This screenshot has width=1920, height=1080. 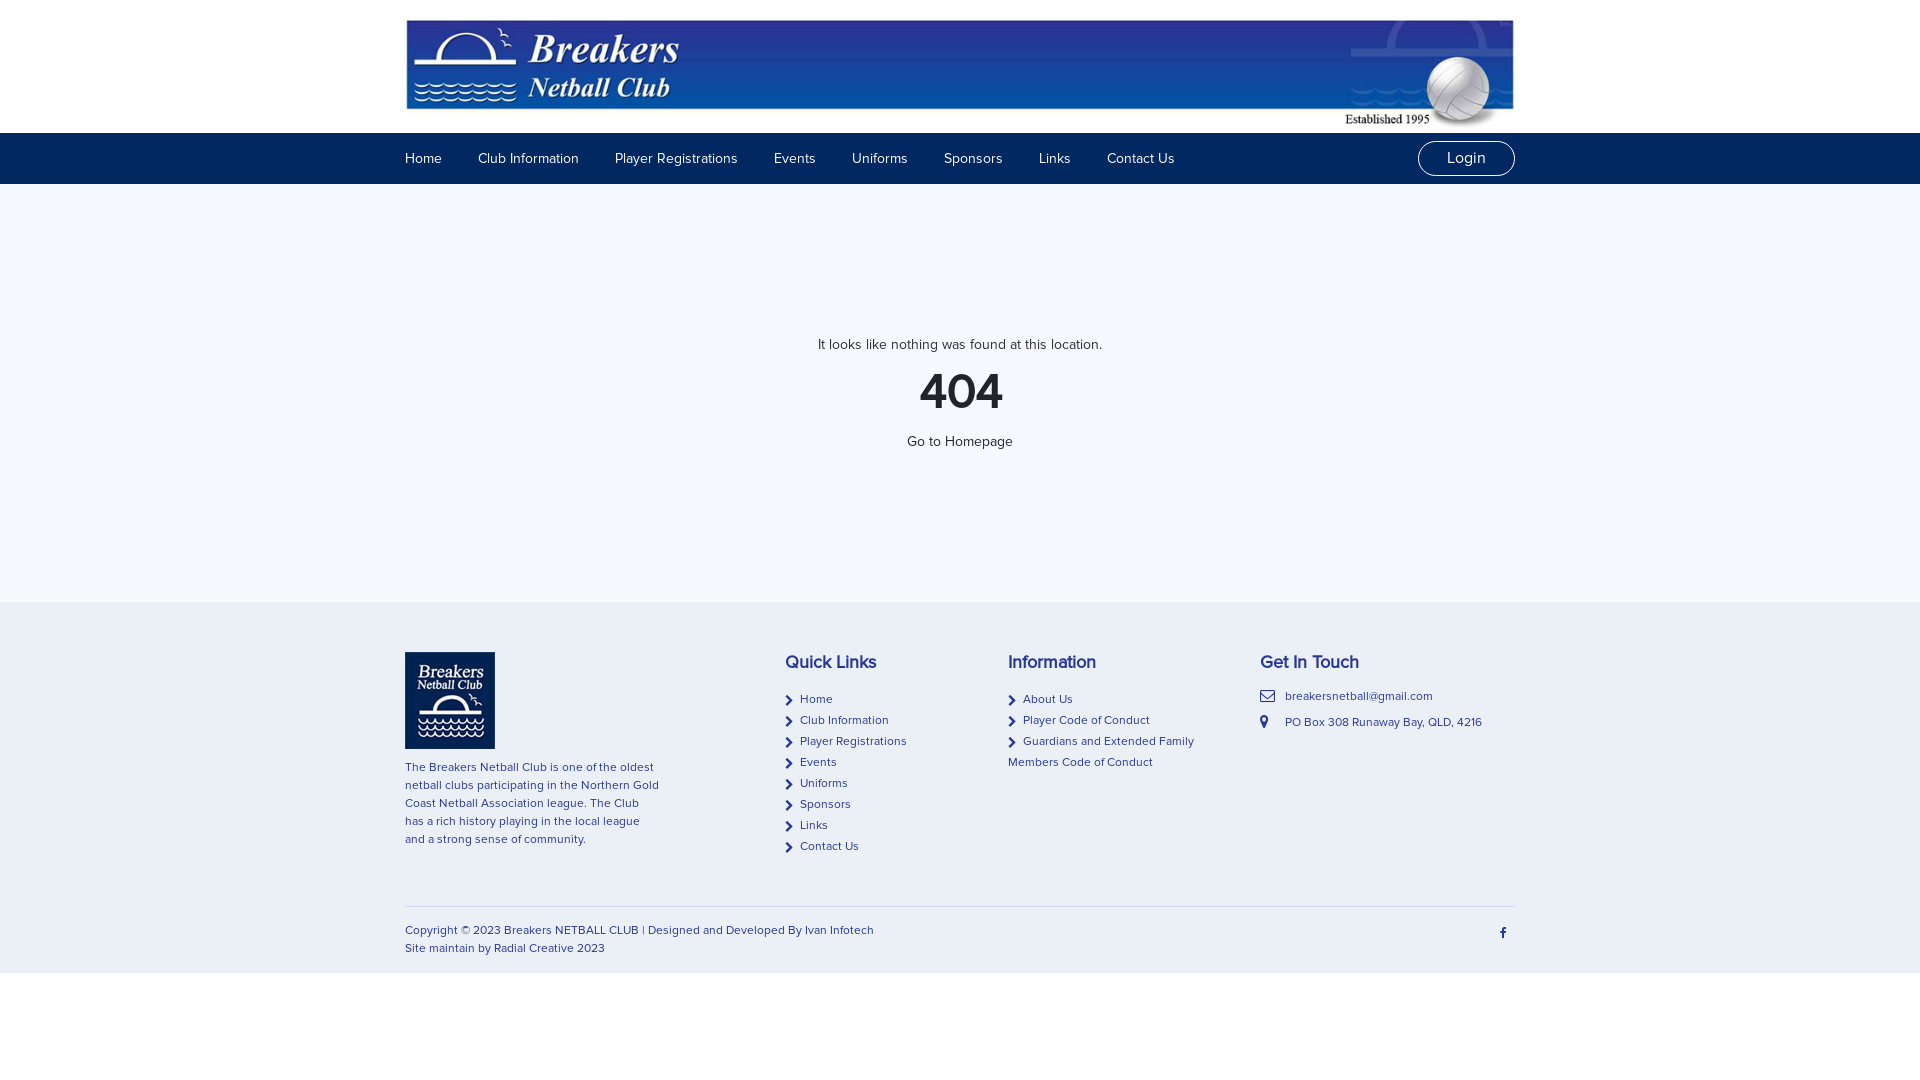 I want to click on Uniforms, so click(x=880, y=158).